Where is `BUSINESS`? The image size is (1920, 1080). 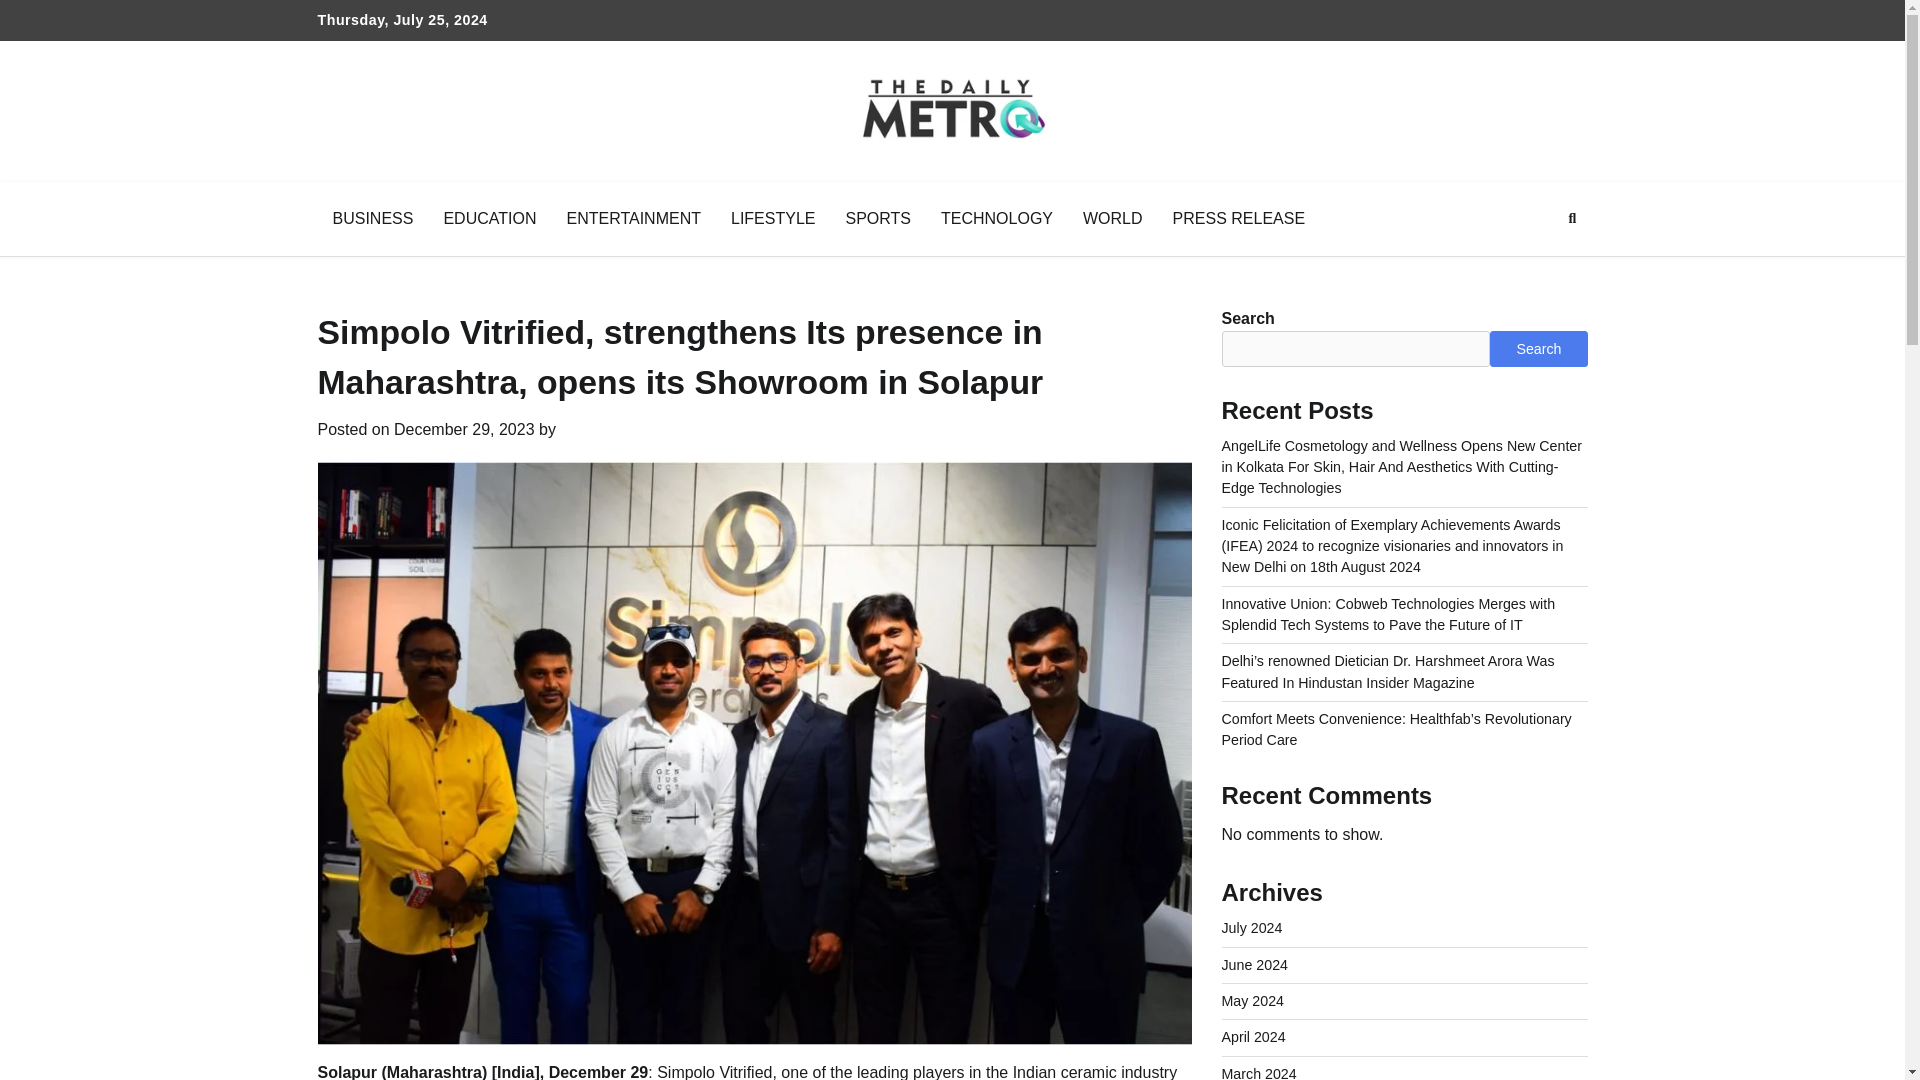
BUSINESS is located at coordinates (373, 219).